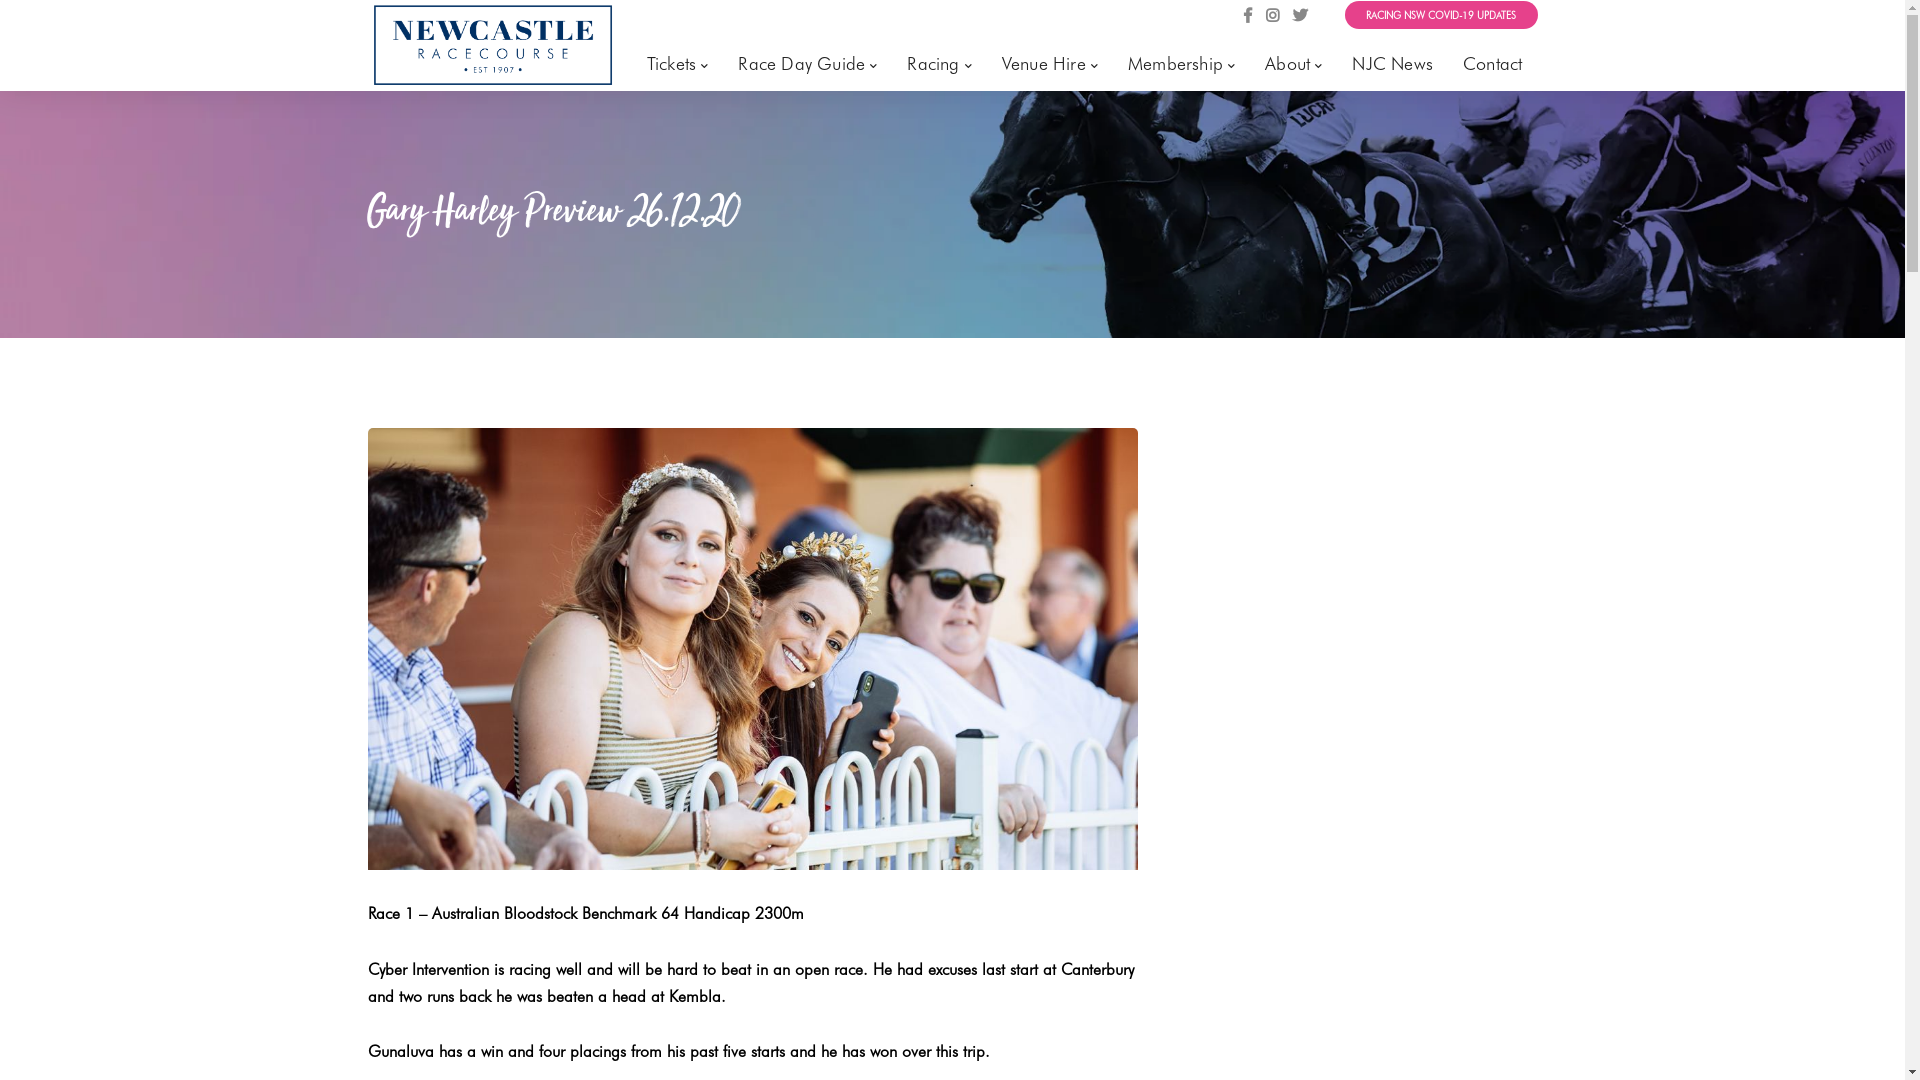 The width and height of the screenshot is (1920, 1080). What do you see at coordinates (678, 64) in the screenshot?
I see `Tickets` at bounding box center [678, 64].